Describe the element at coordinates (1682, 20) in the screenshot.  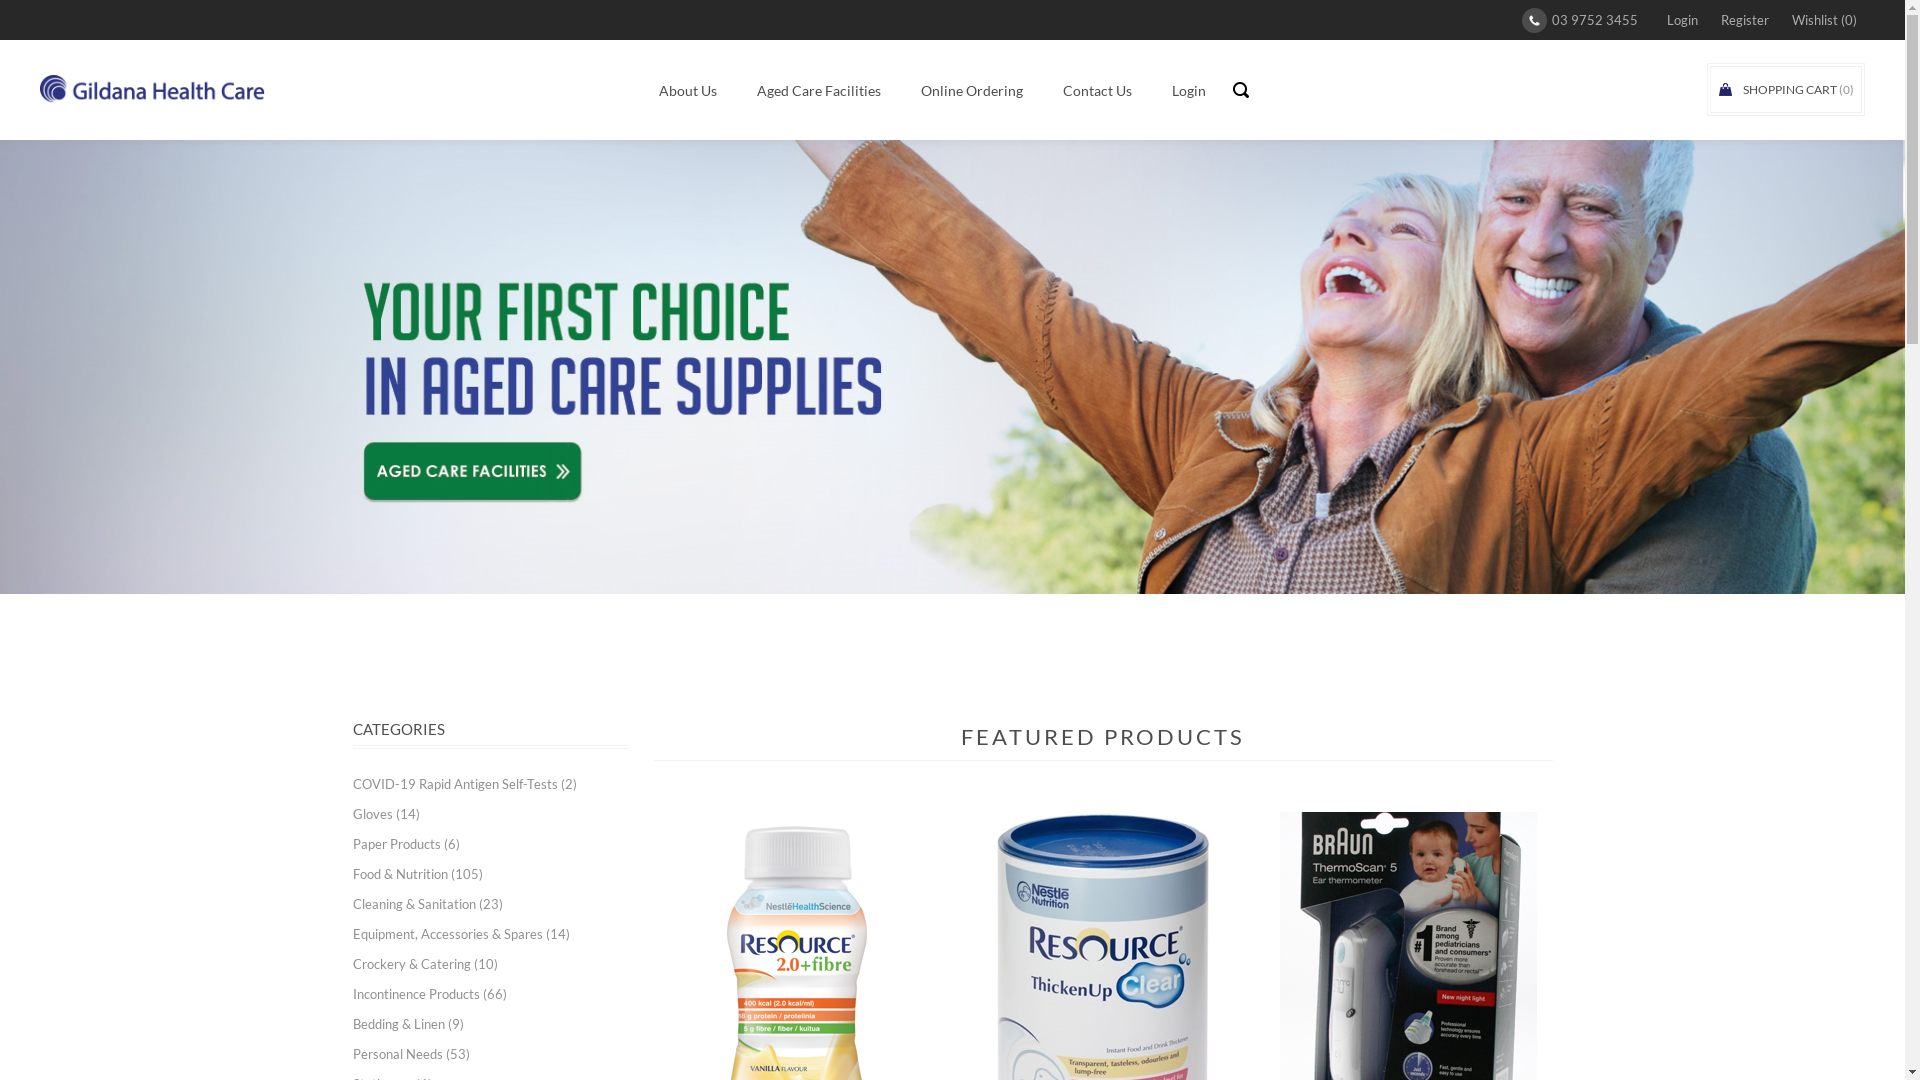
I see `Login` at that location.